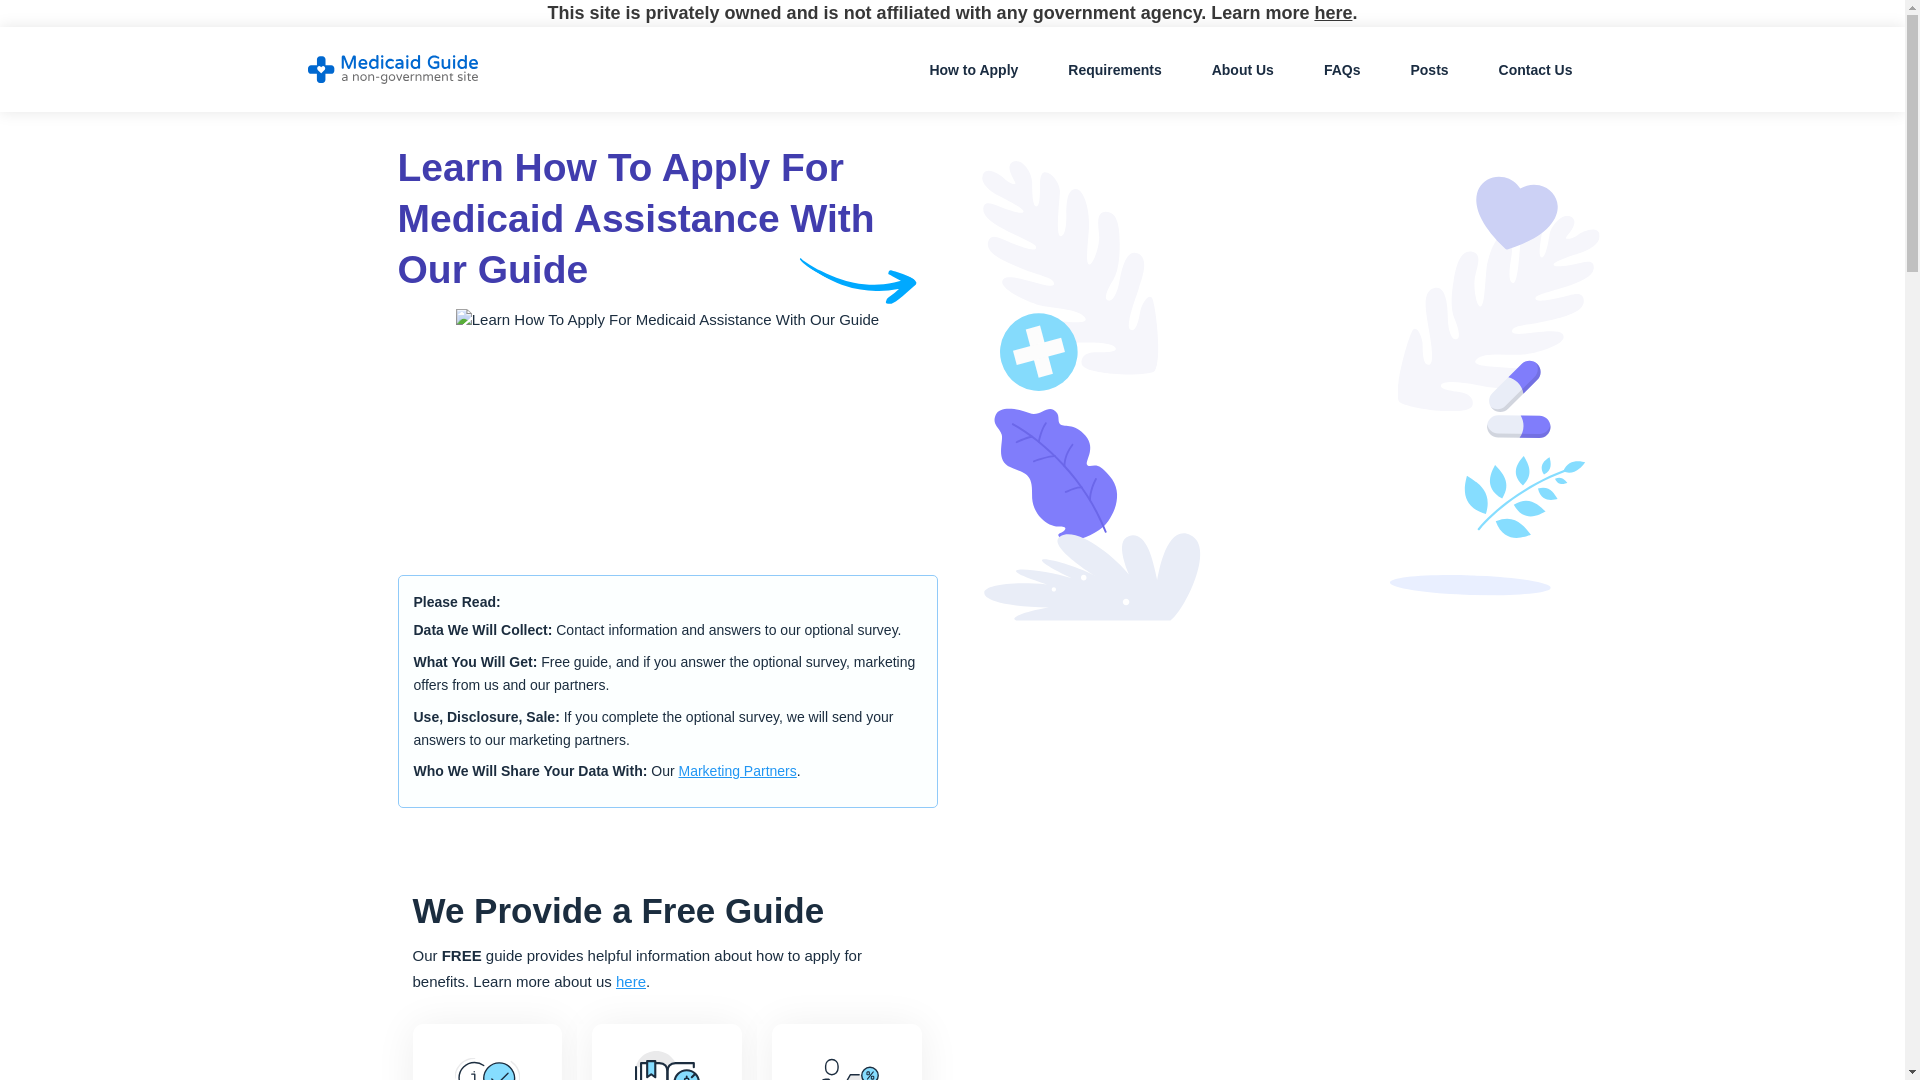  Describe the element at coordinates (1342, 69) in the screenshot. I see `FAQs` at that location.